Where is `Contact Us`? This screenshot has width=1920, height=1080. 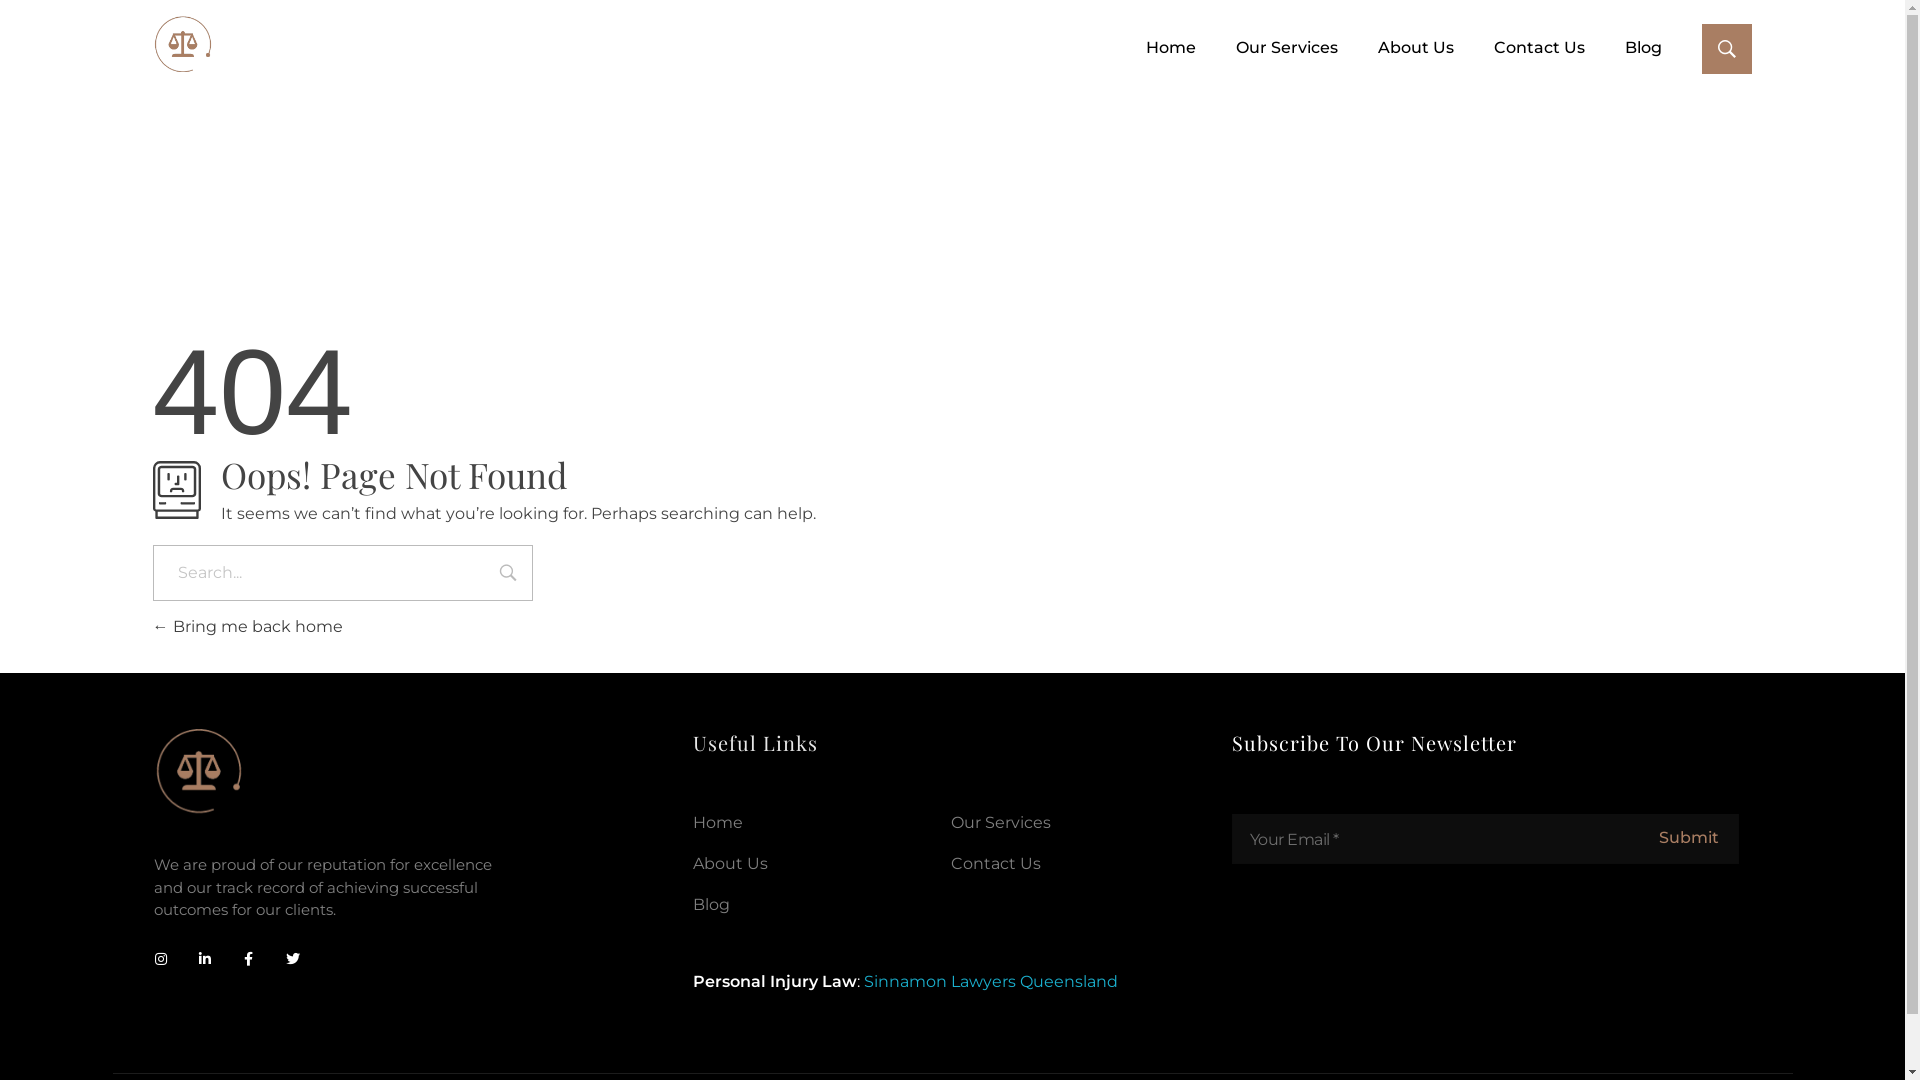
Contact Us is located at coordinates (1520, 48).